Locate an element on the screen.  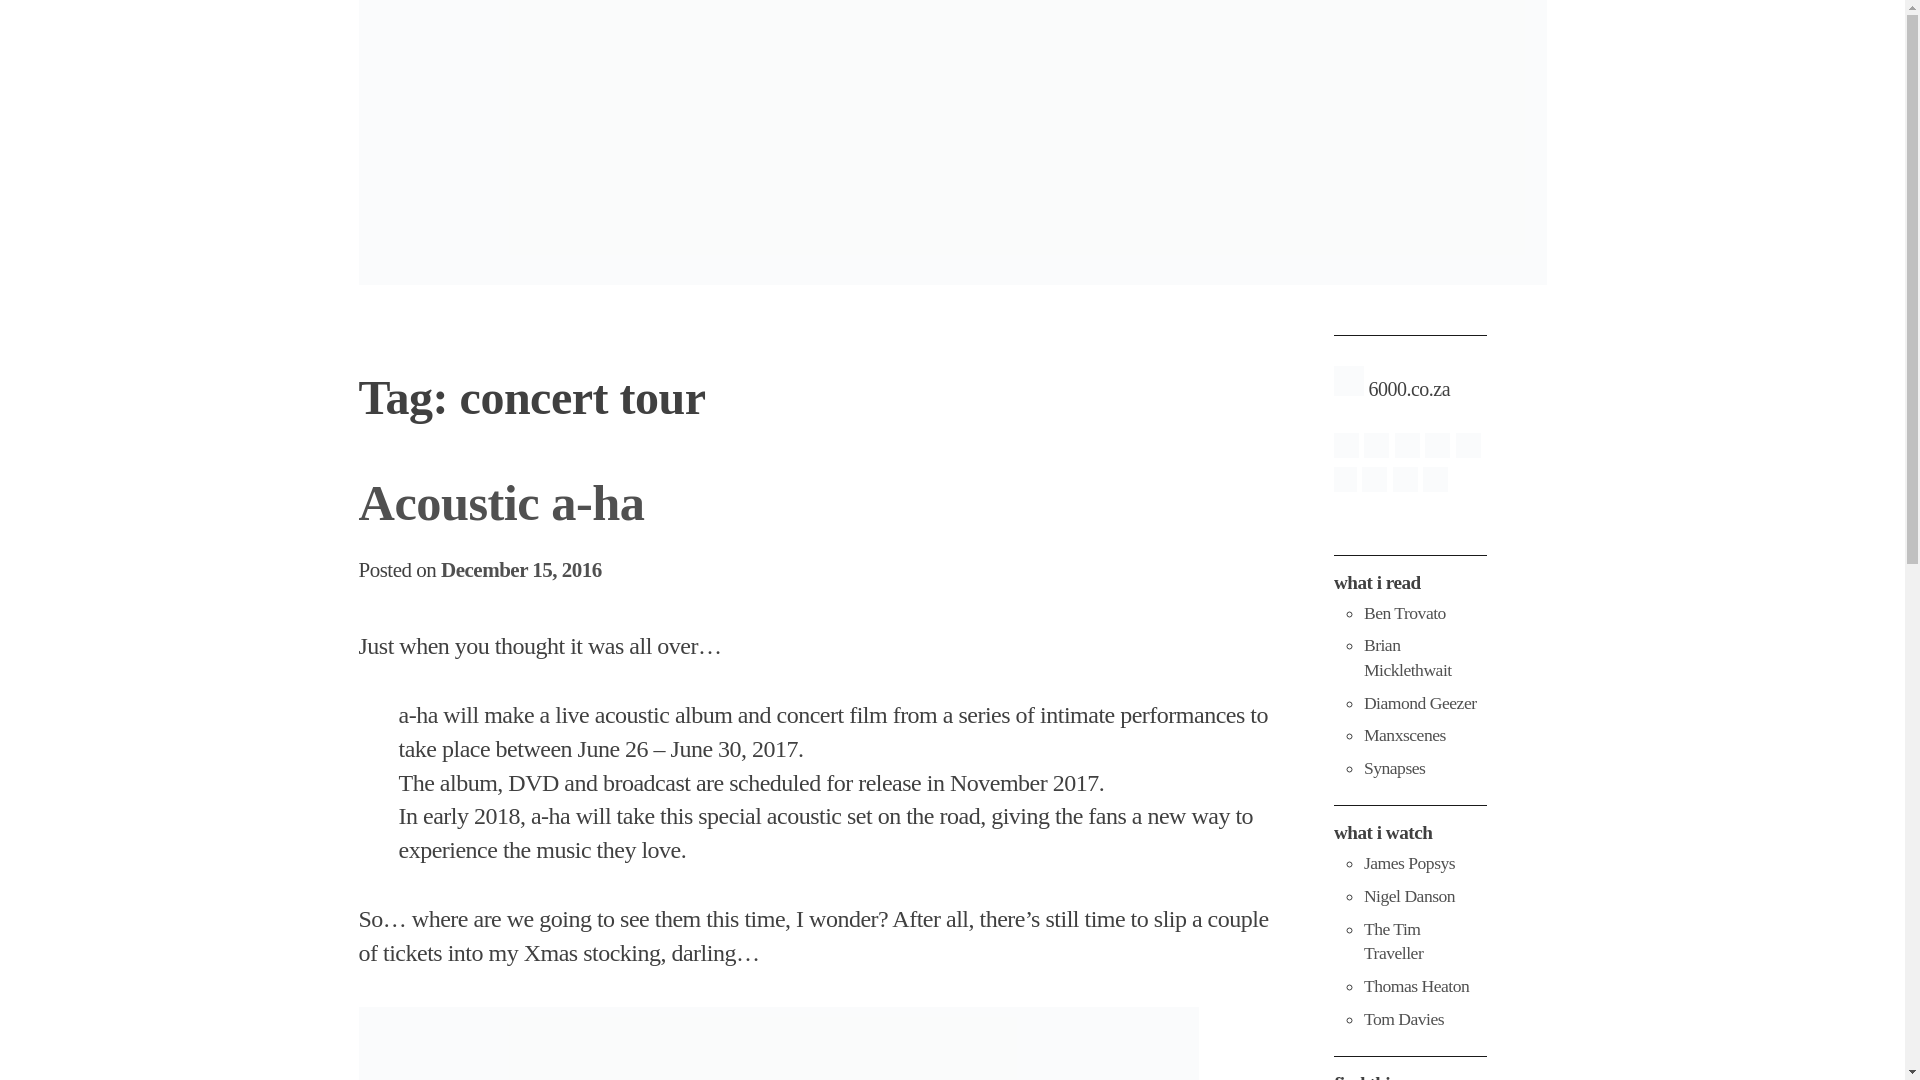
Diamond Geezer is located at coordinates (1420, 702).